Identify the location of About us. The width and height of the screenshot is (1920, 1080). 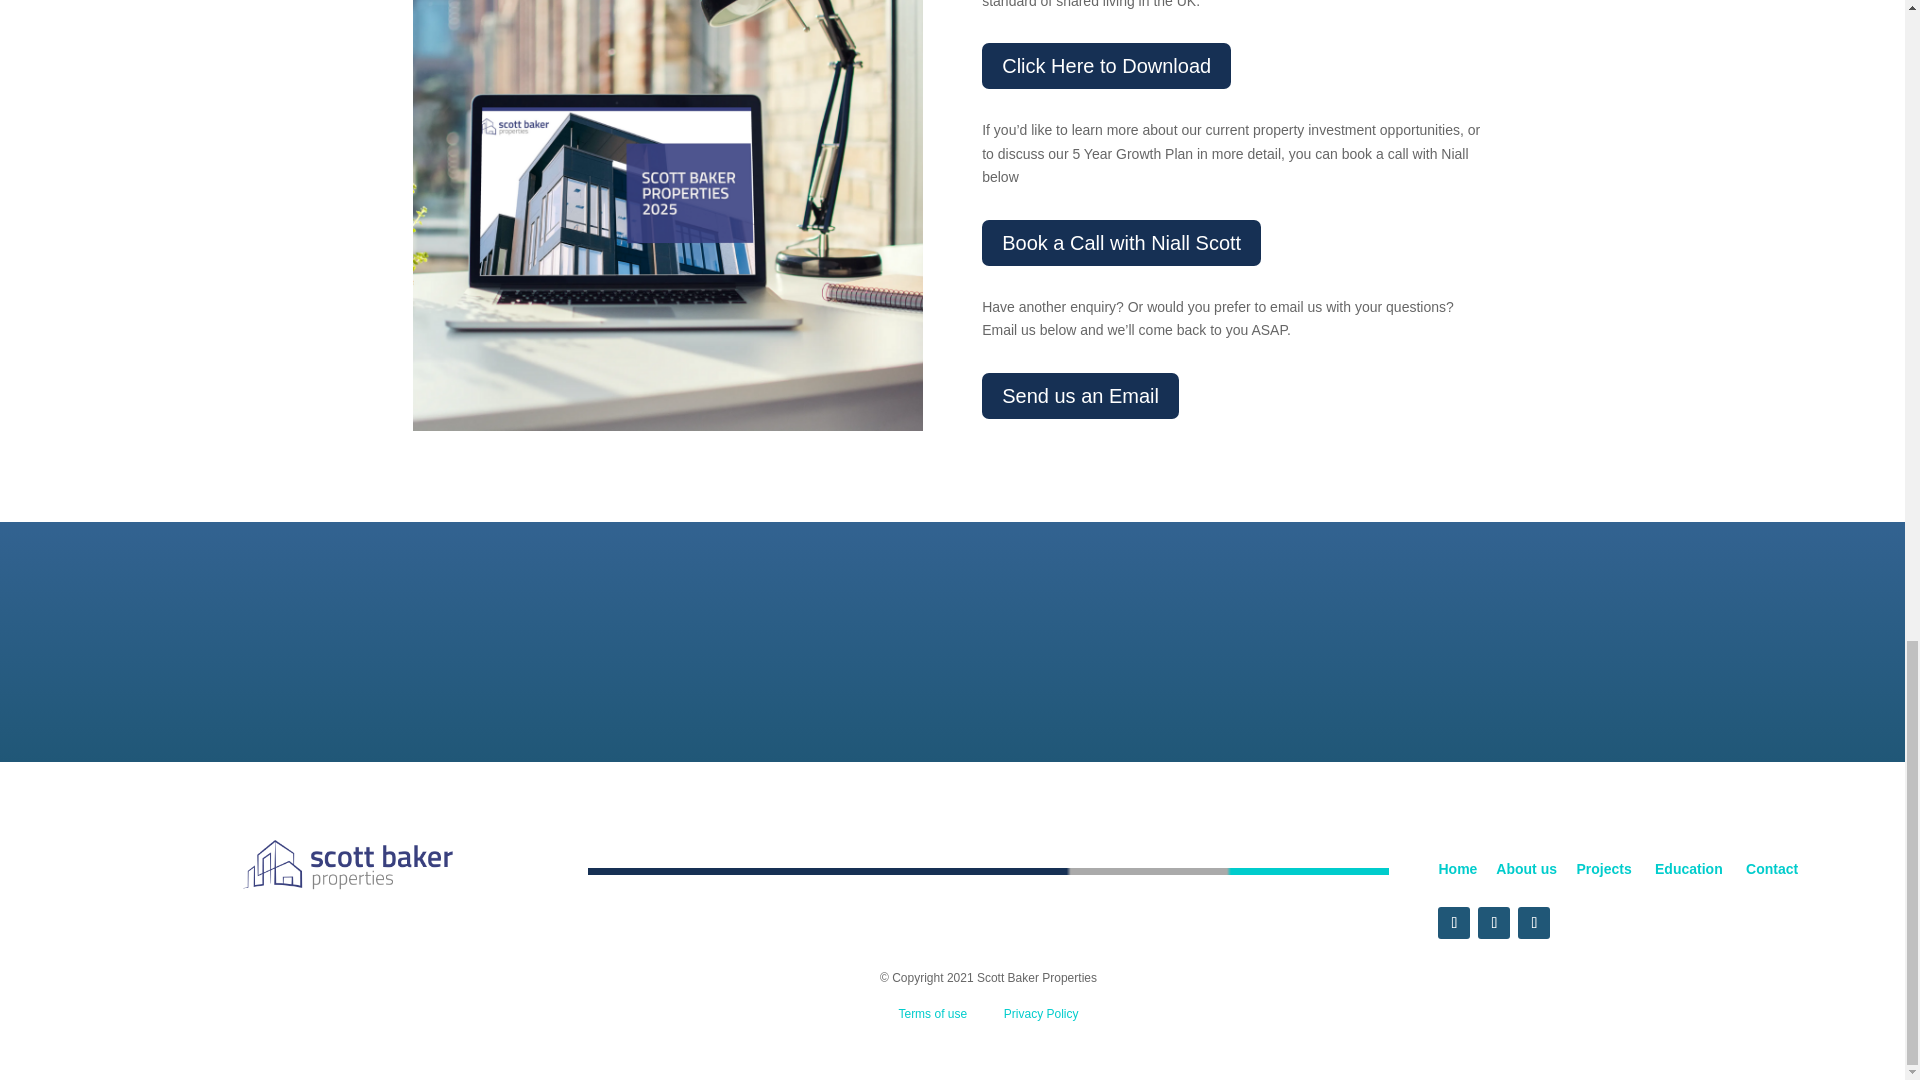
(1526, 868).